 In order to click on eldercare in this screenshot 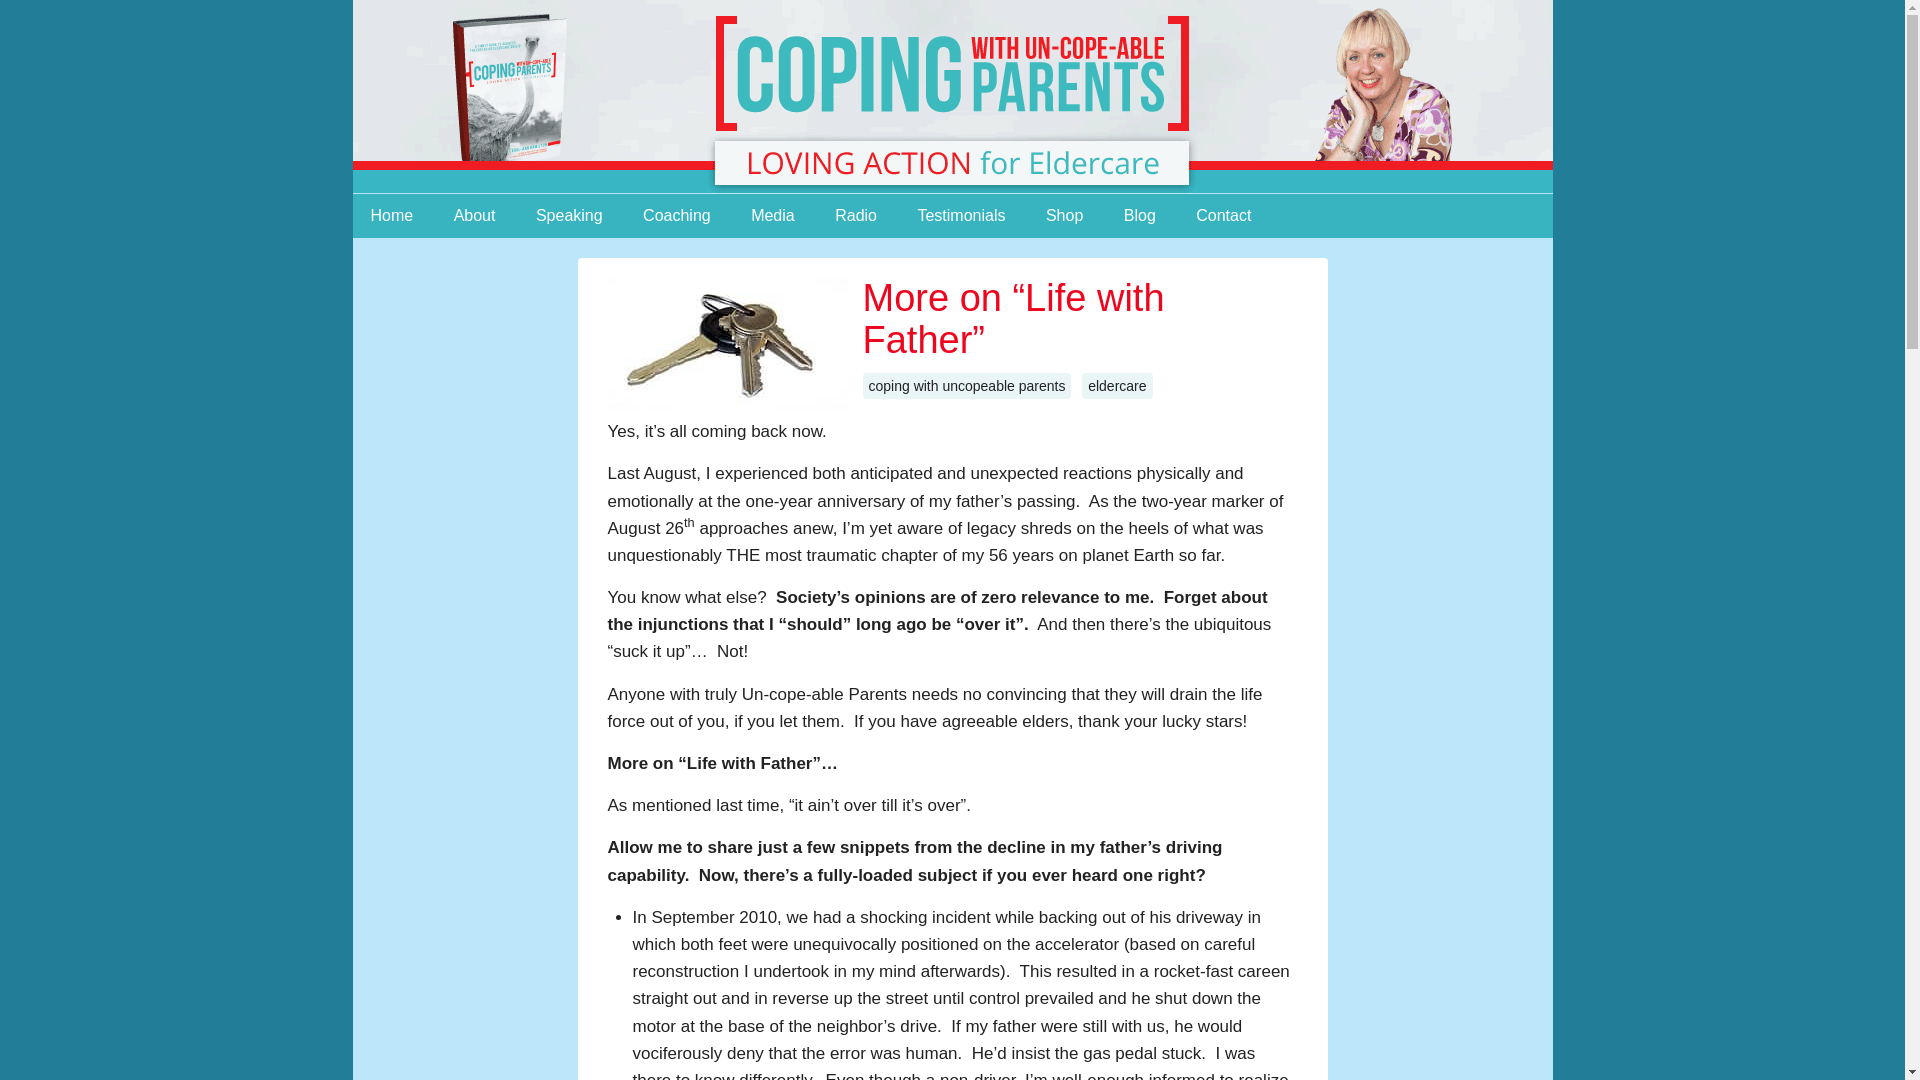, I will do `click(1117, 385)`.